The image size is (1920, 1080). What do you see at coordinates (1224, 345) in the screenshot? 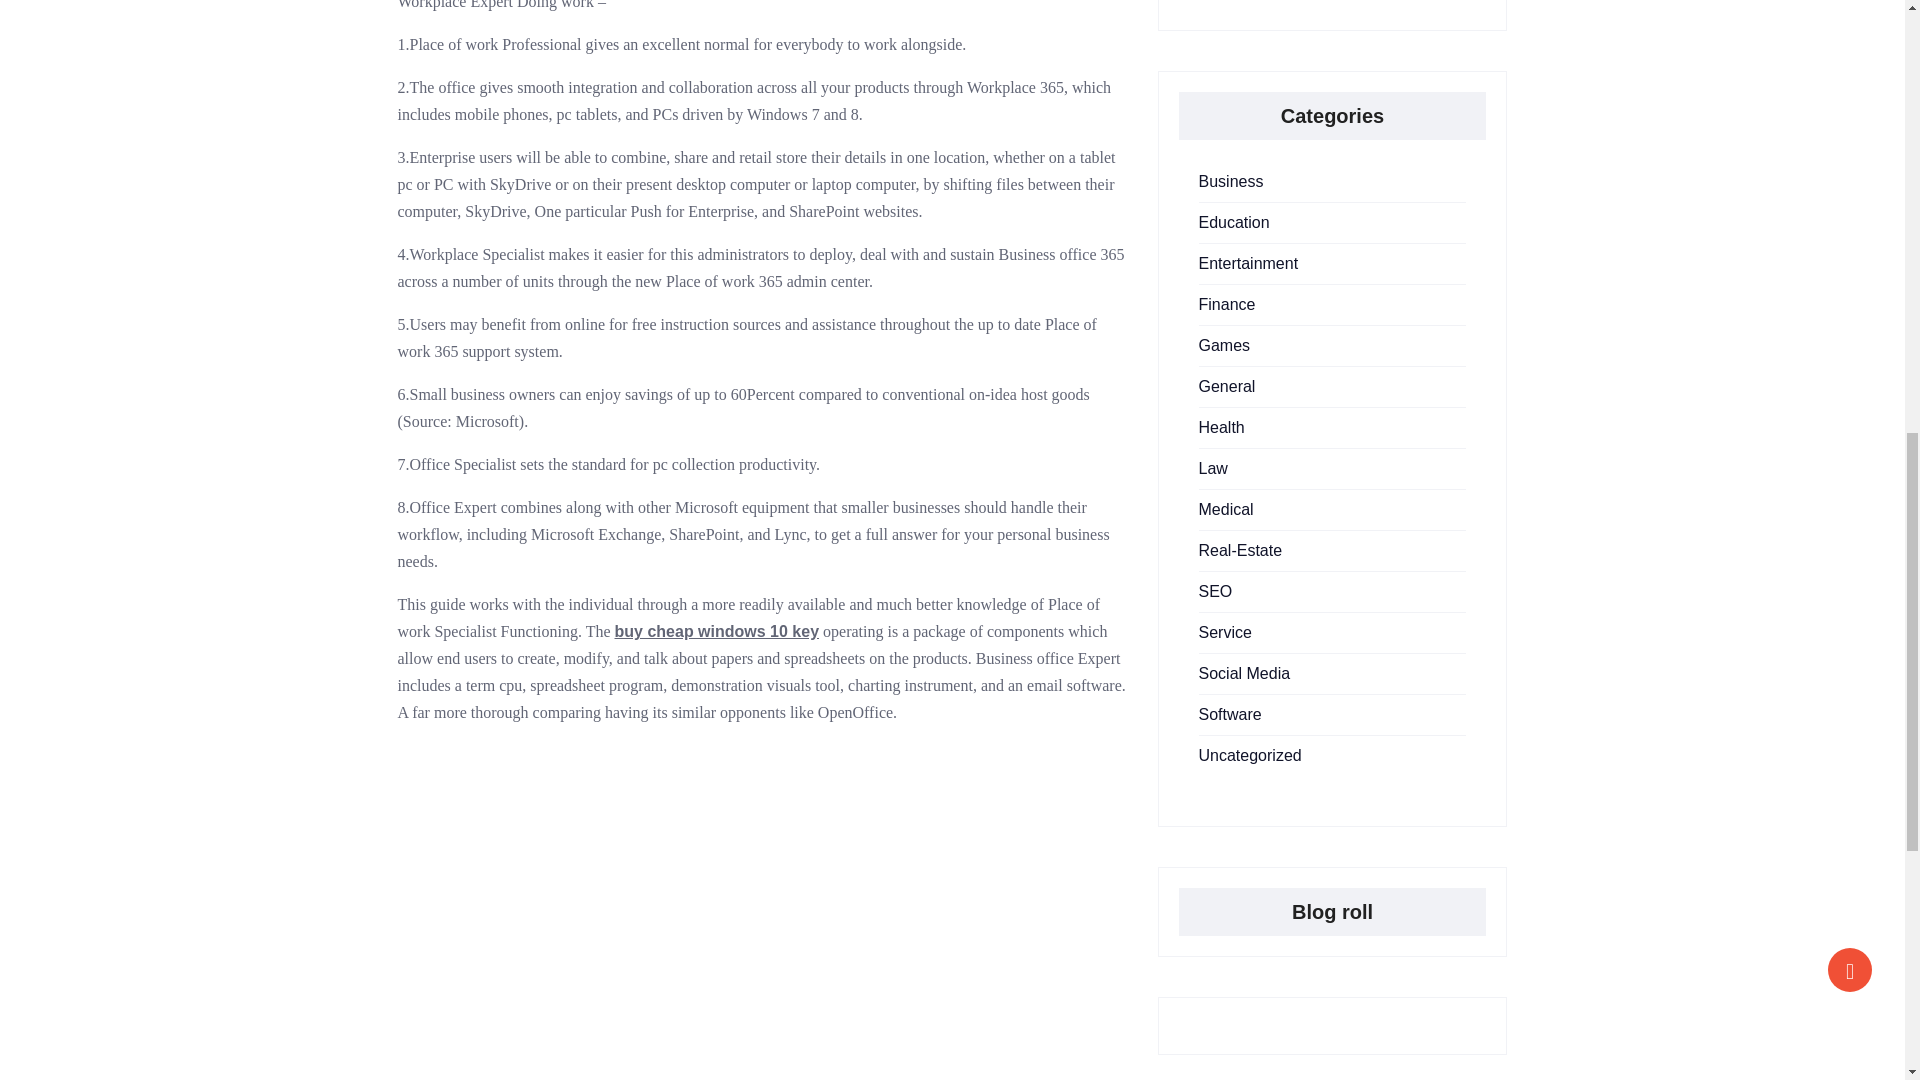
I see `Games` at bounding box center [1224, 345].